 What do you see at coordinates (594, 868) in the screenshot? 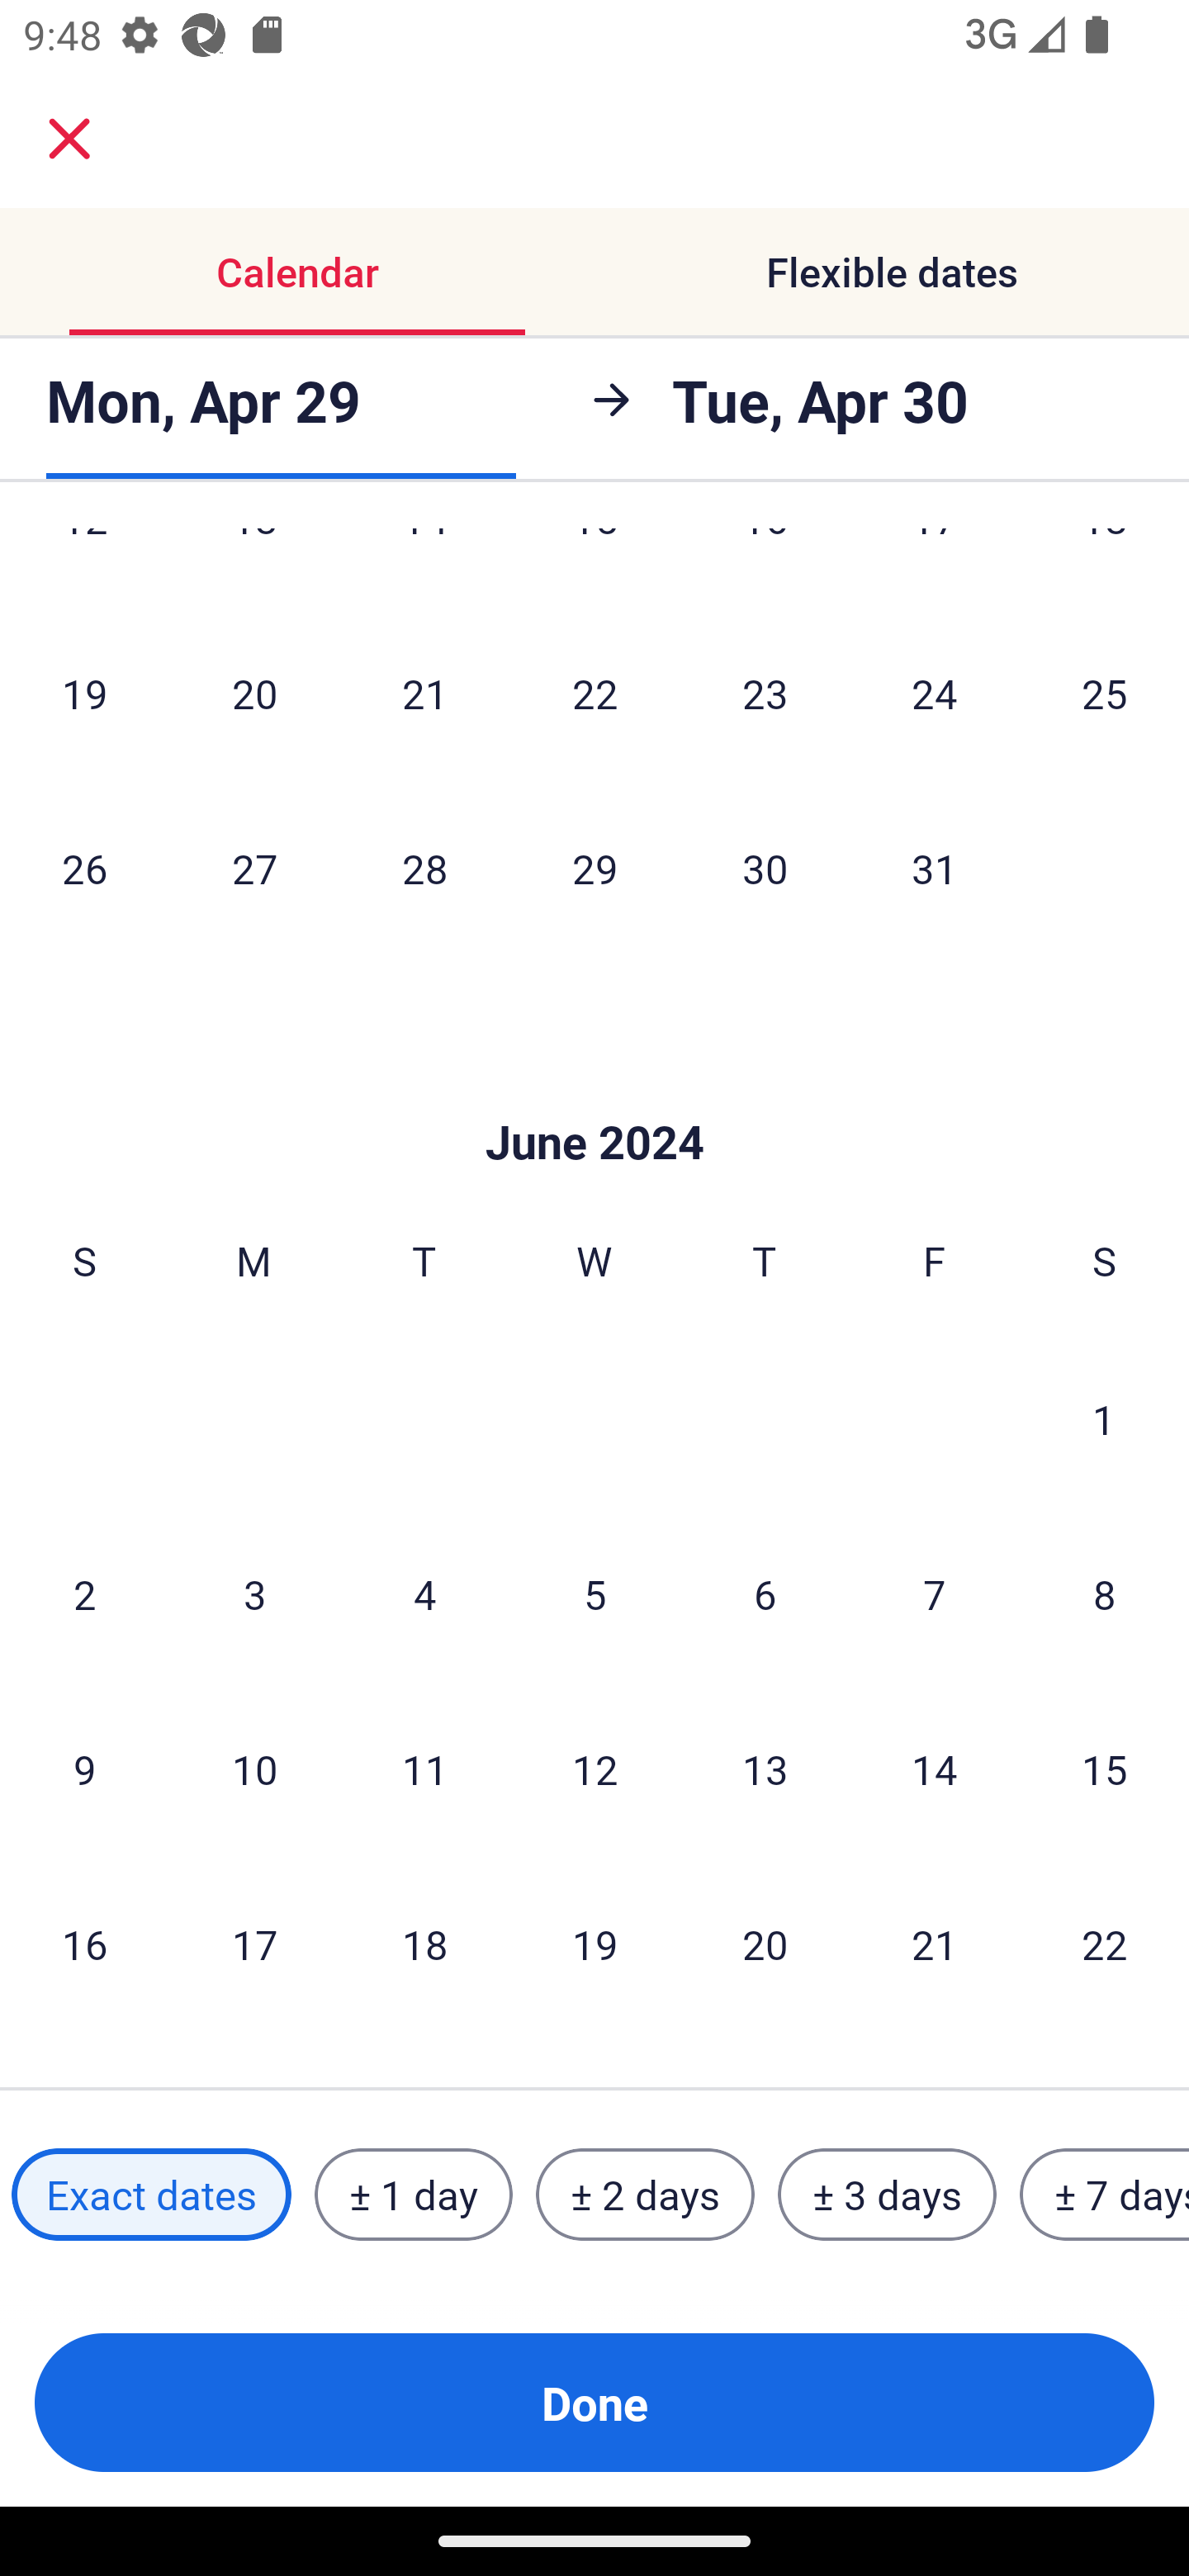
I see `29 Wednesday, May 29, 2024` at bounding box center [594, 868].